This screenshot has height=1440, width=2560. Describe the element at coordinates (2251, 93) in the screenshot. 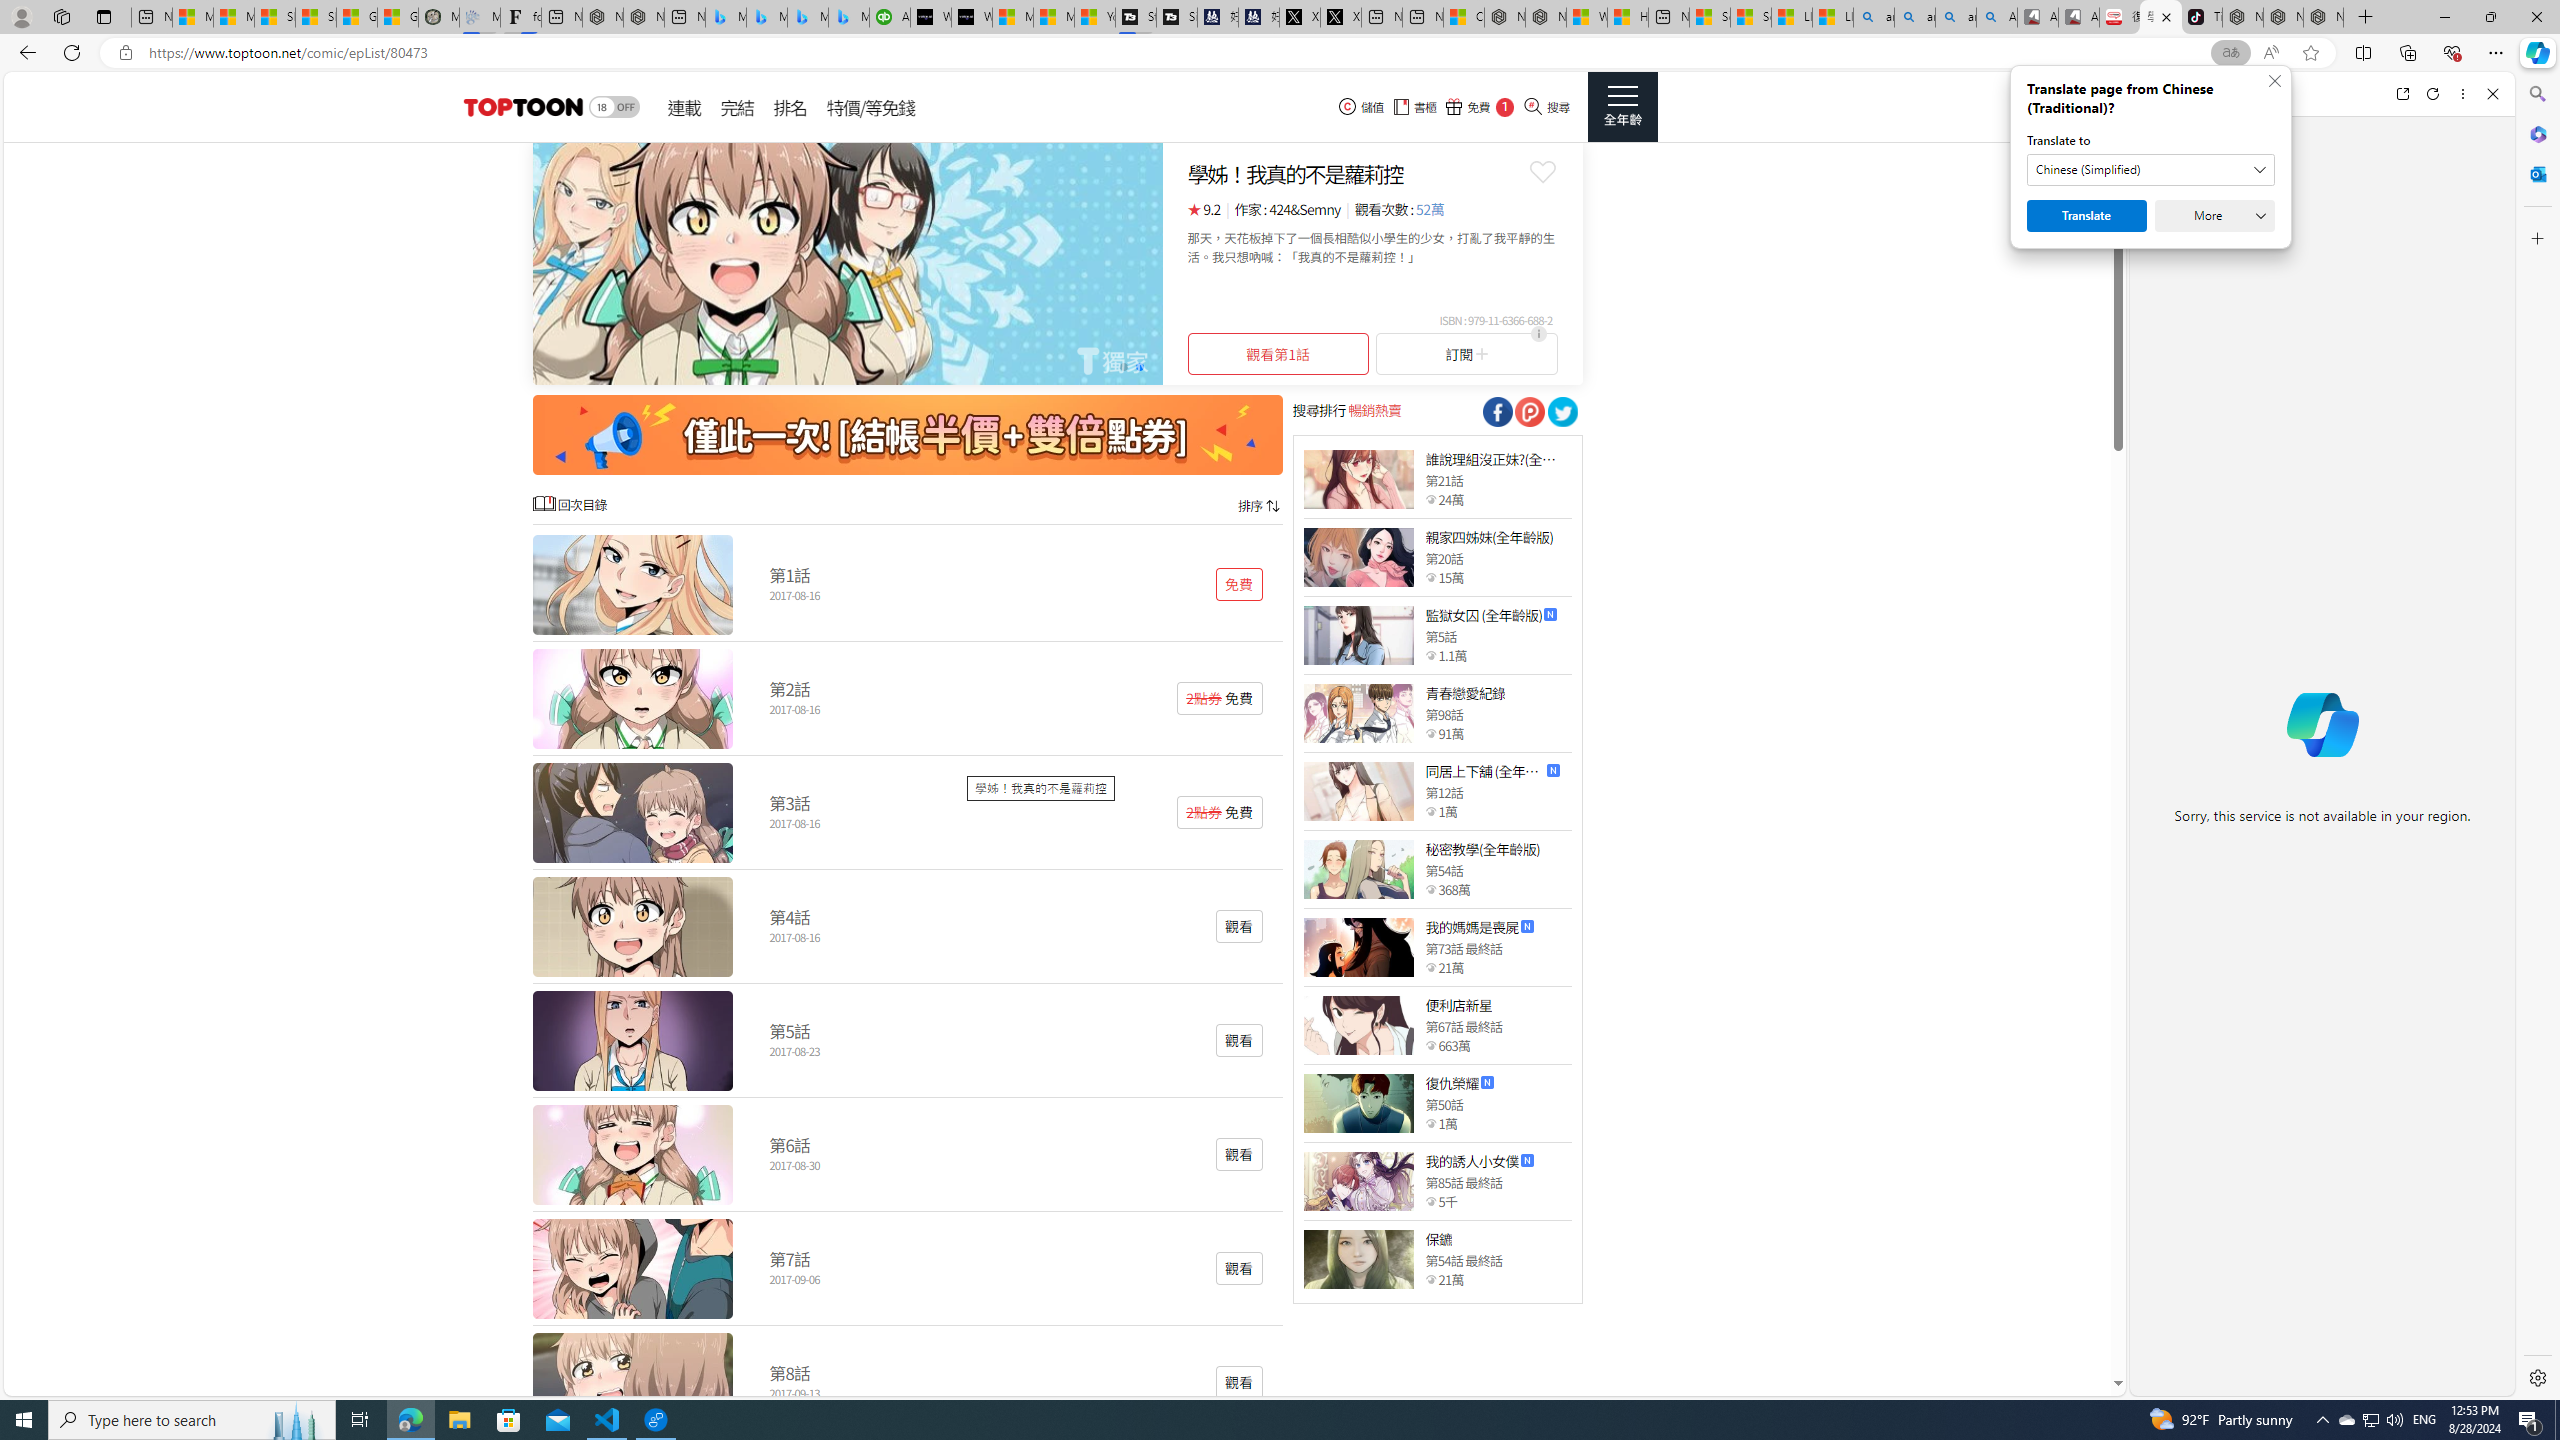

I see `Compose` at that location.